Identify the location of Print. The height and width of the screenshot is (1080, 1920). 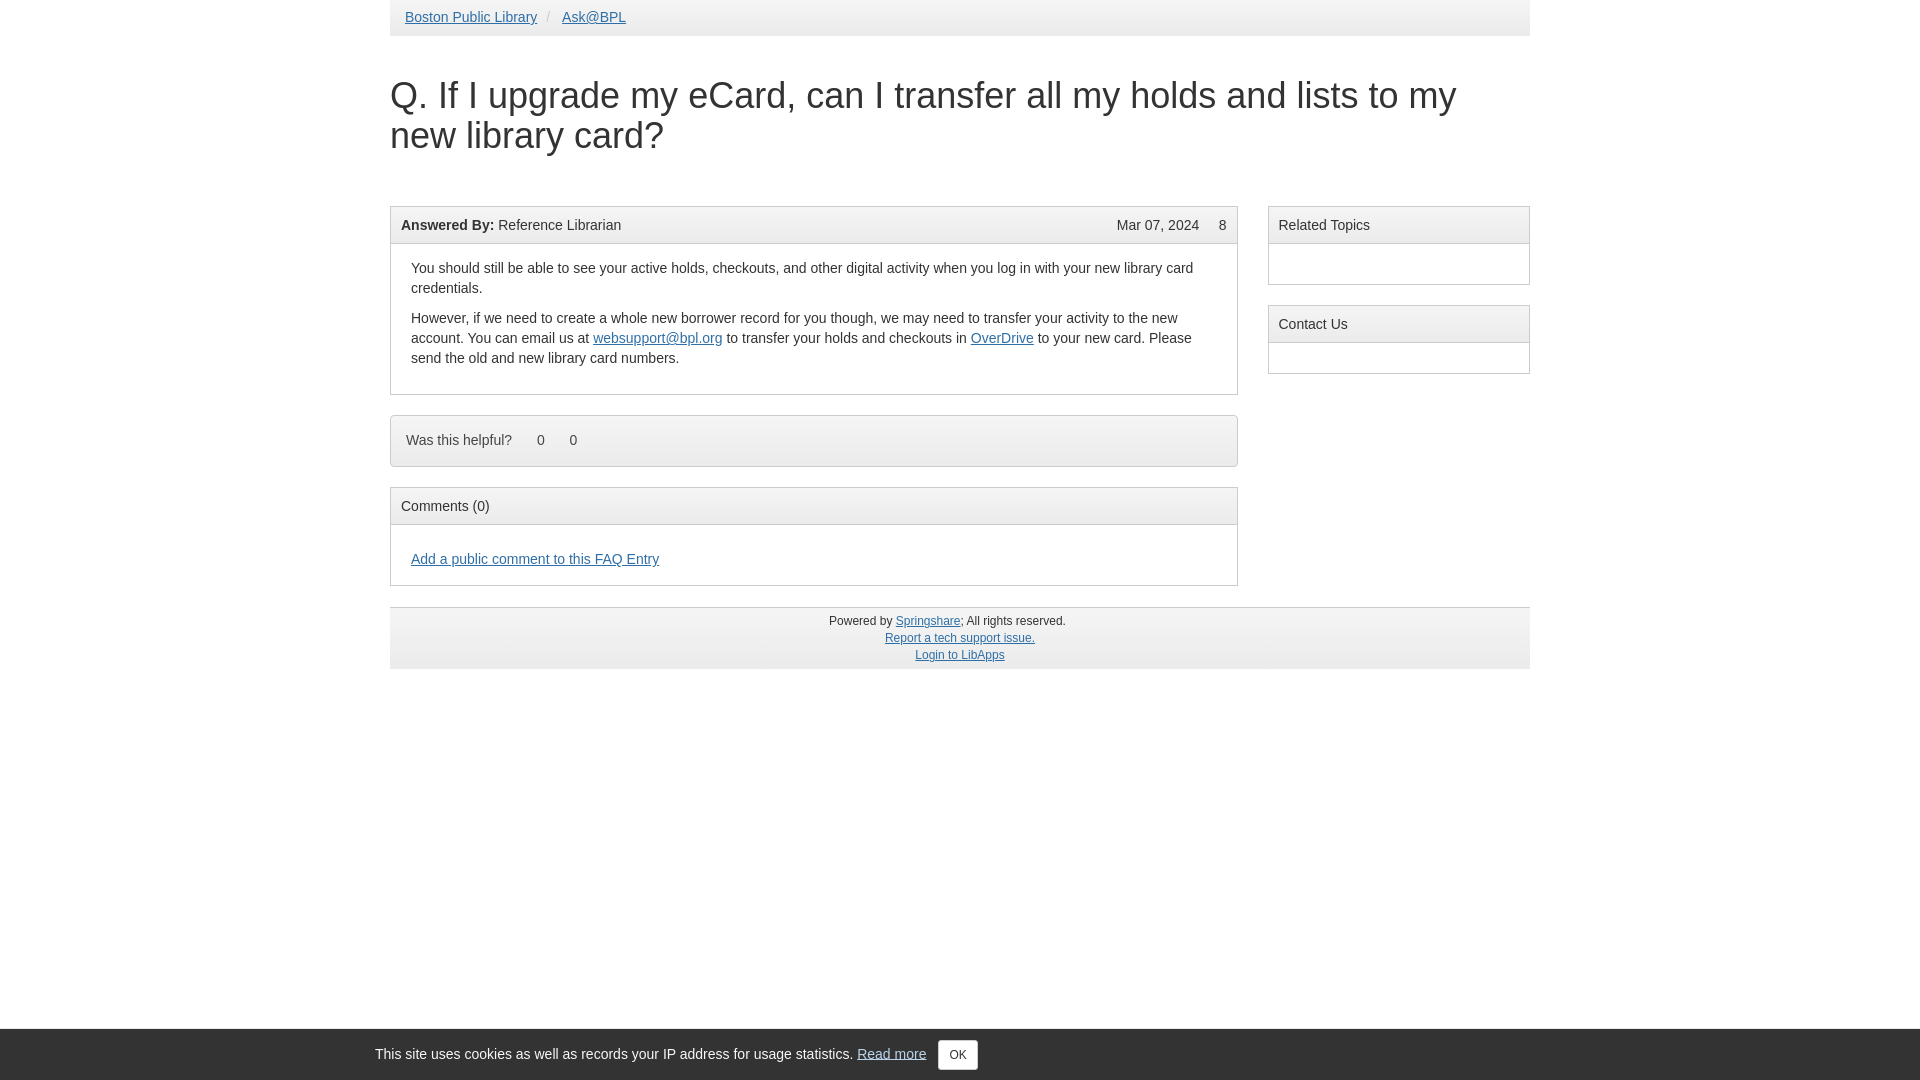
(1160, 430).